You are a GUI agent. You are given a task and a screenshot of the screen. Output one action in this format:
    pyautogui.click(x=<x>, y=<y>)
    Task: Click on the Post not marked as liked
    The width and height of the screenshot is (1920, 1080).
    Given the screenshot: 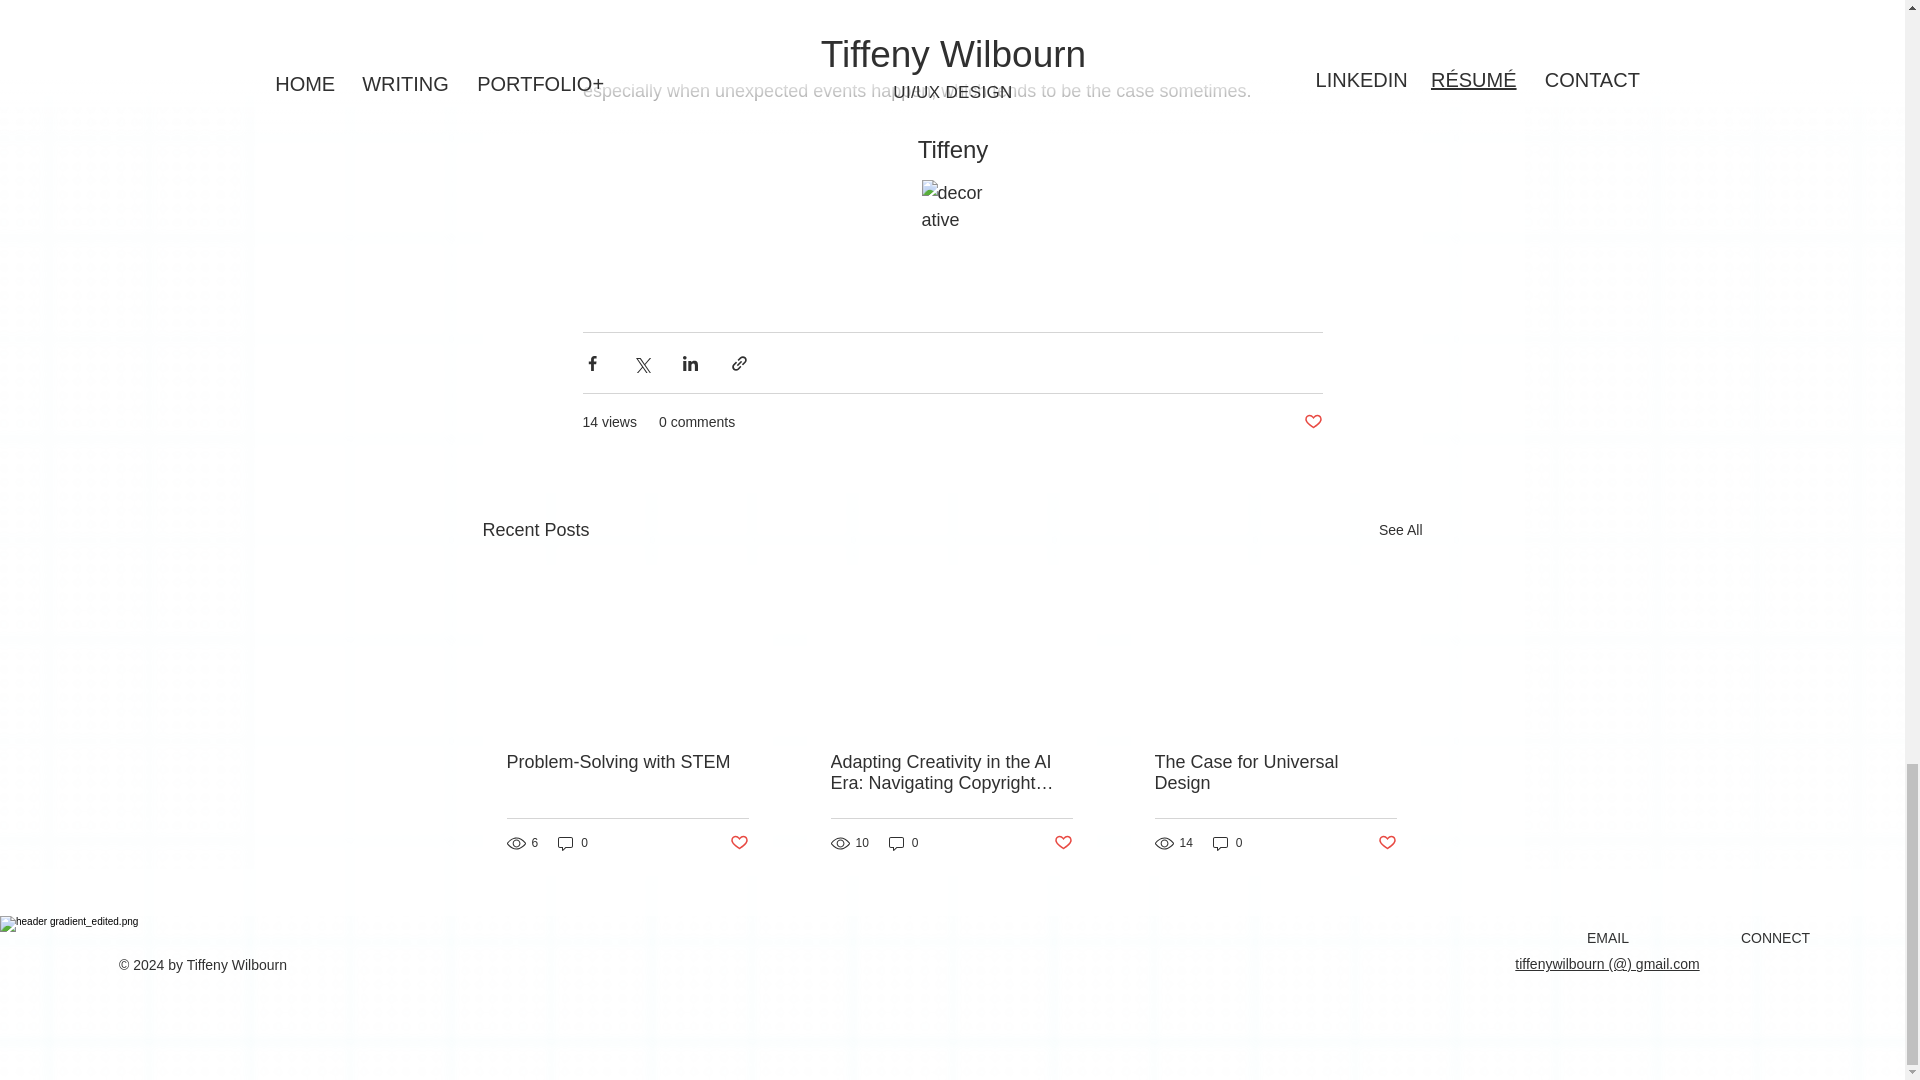 What is the action you would take?
    pyautogui.click(x=1064, y=843)
    